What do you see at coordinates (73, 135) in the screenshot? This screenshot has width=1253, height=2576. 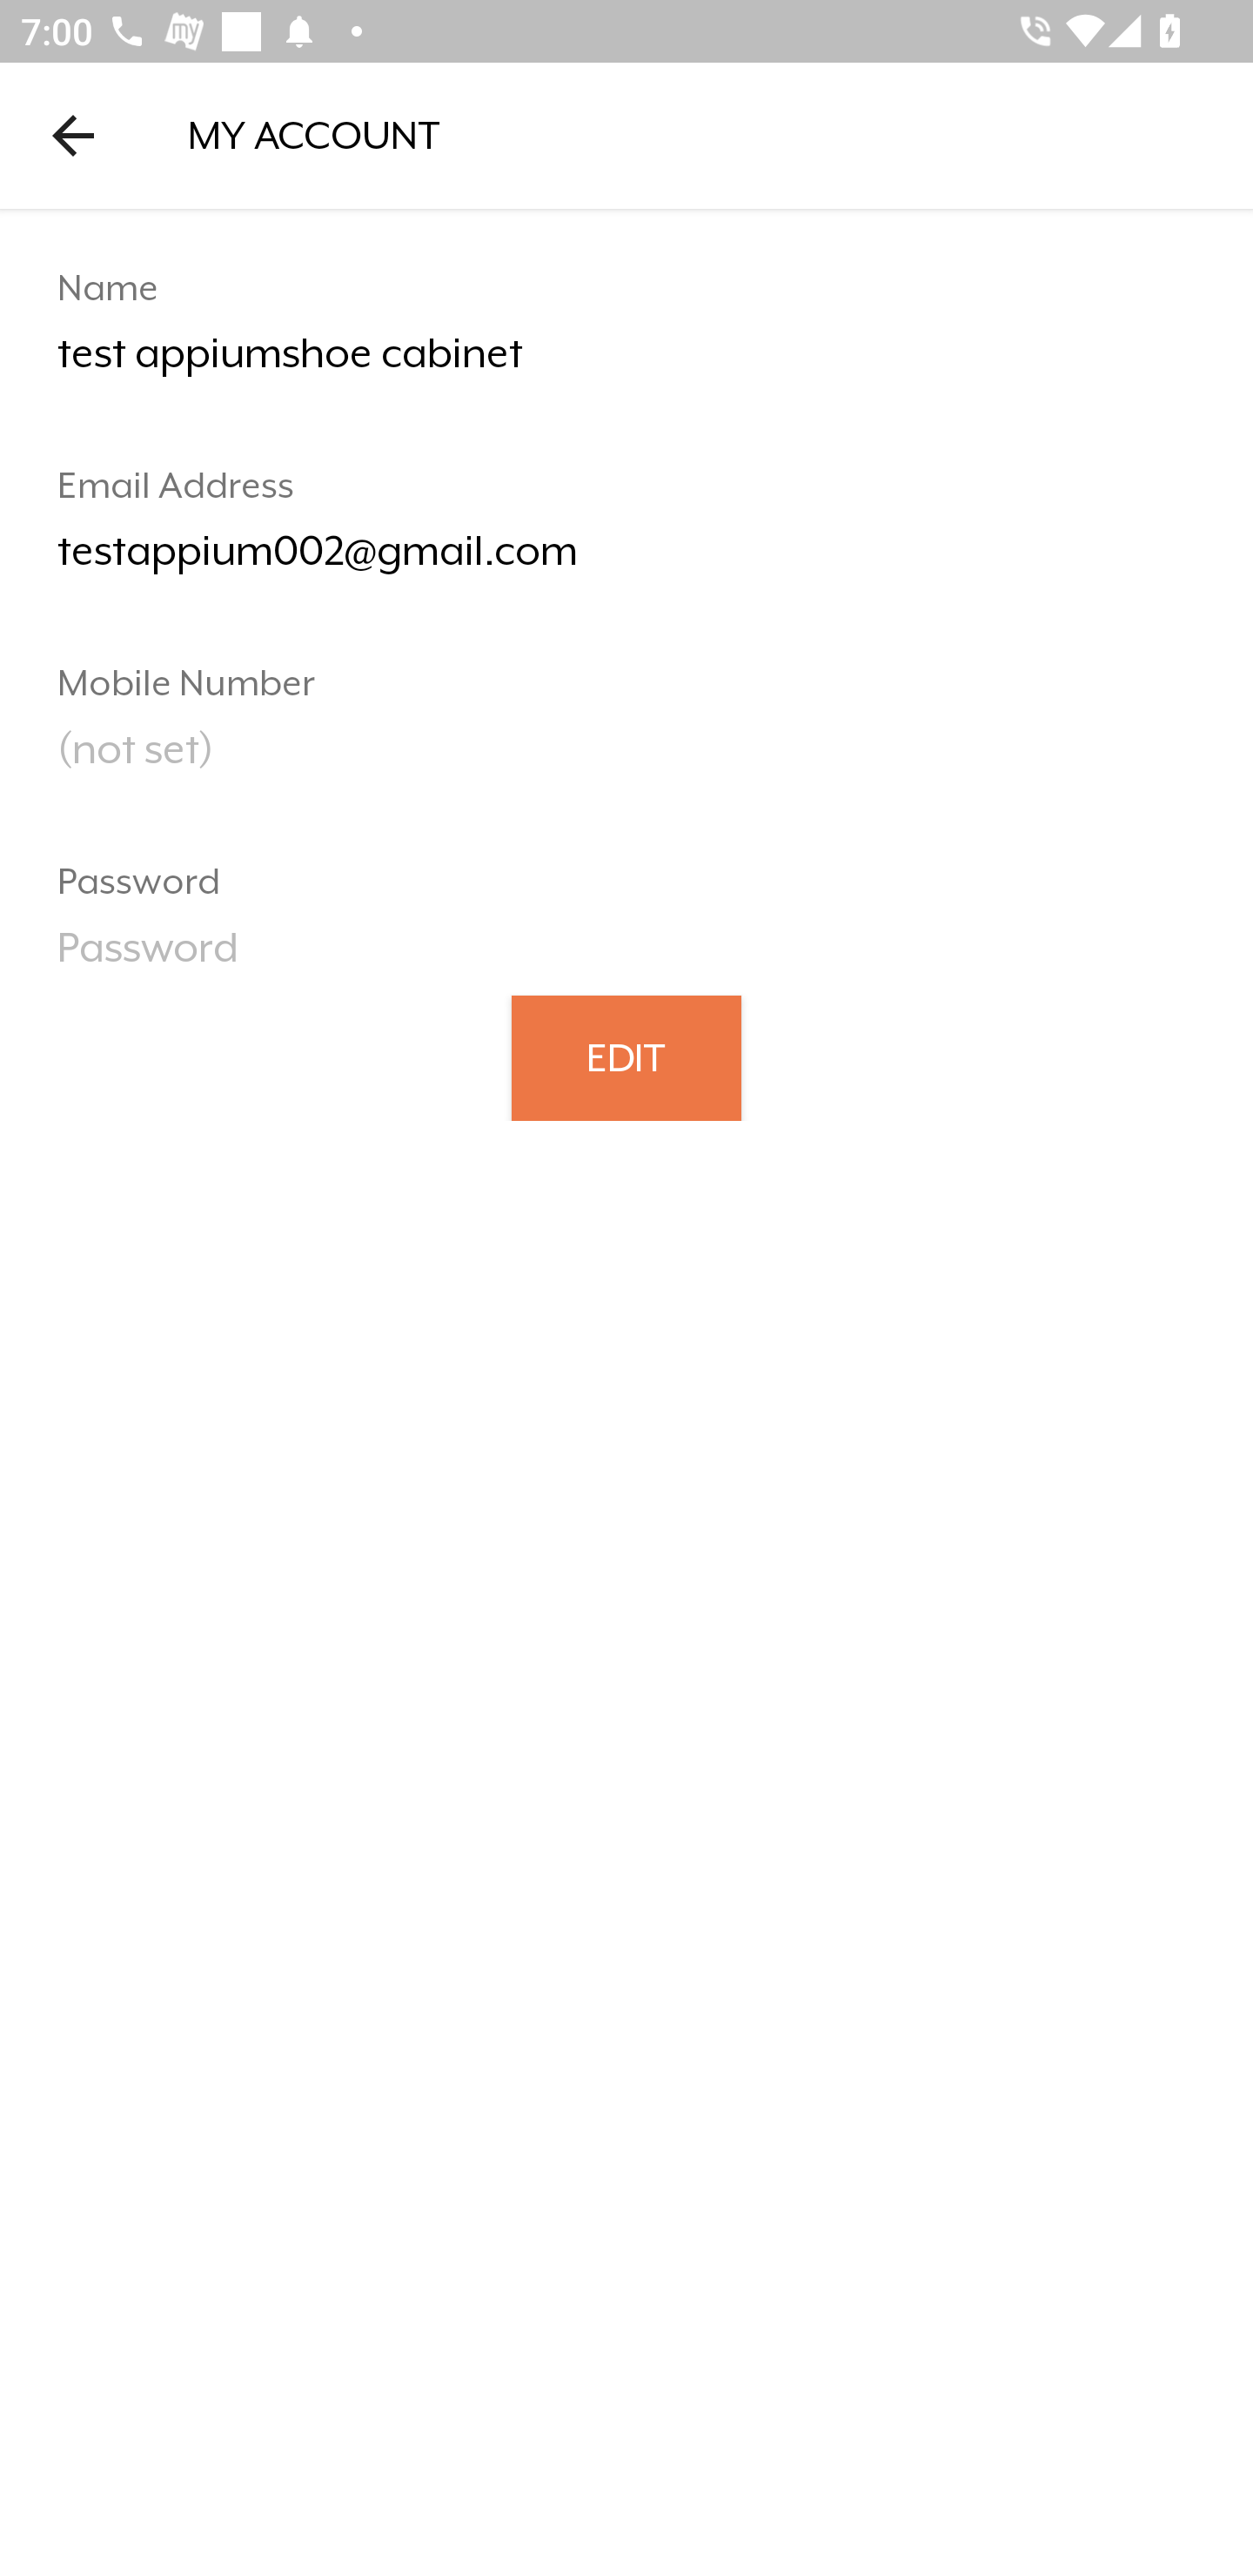 I see `Navigate up` at bounding box center [73, 135].